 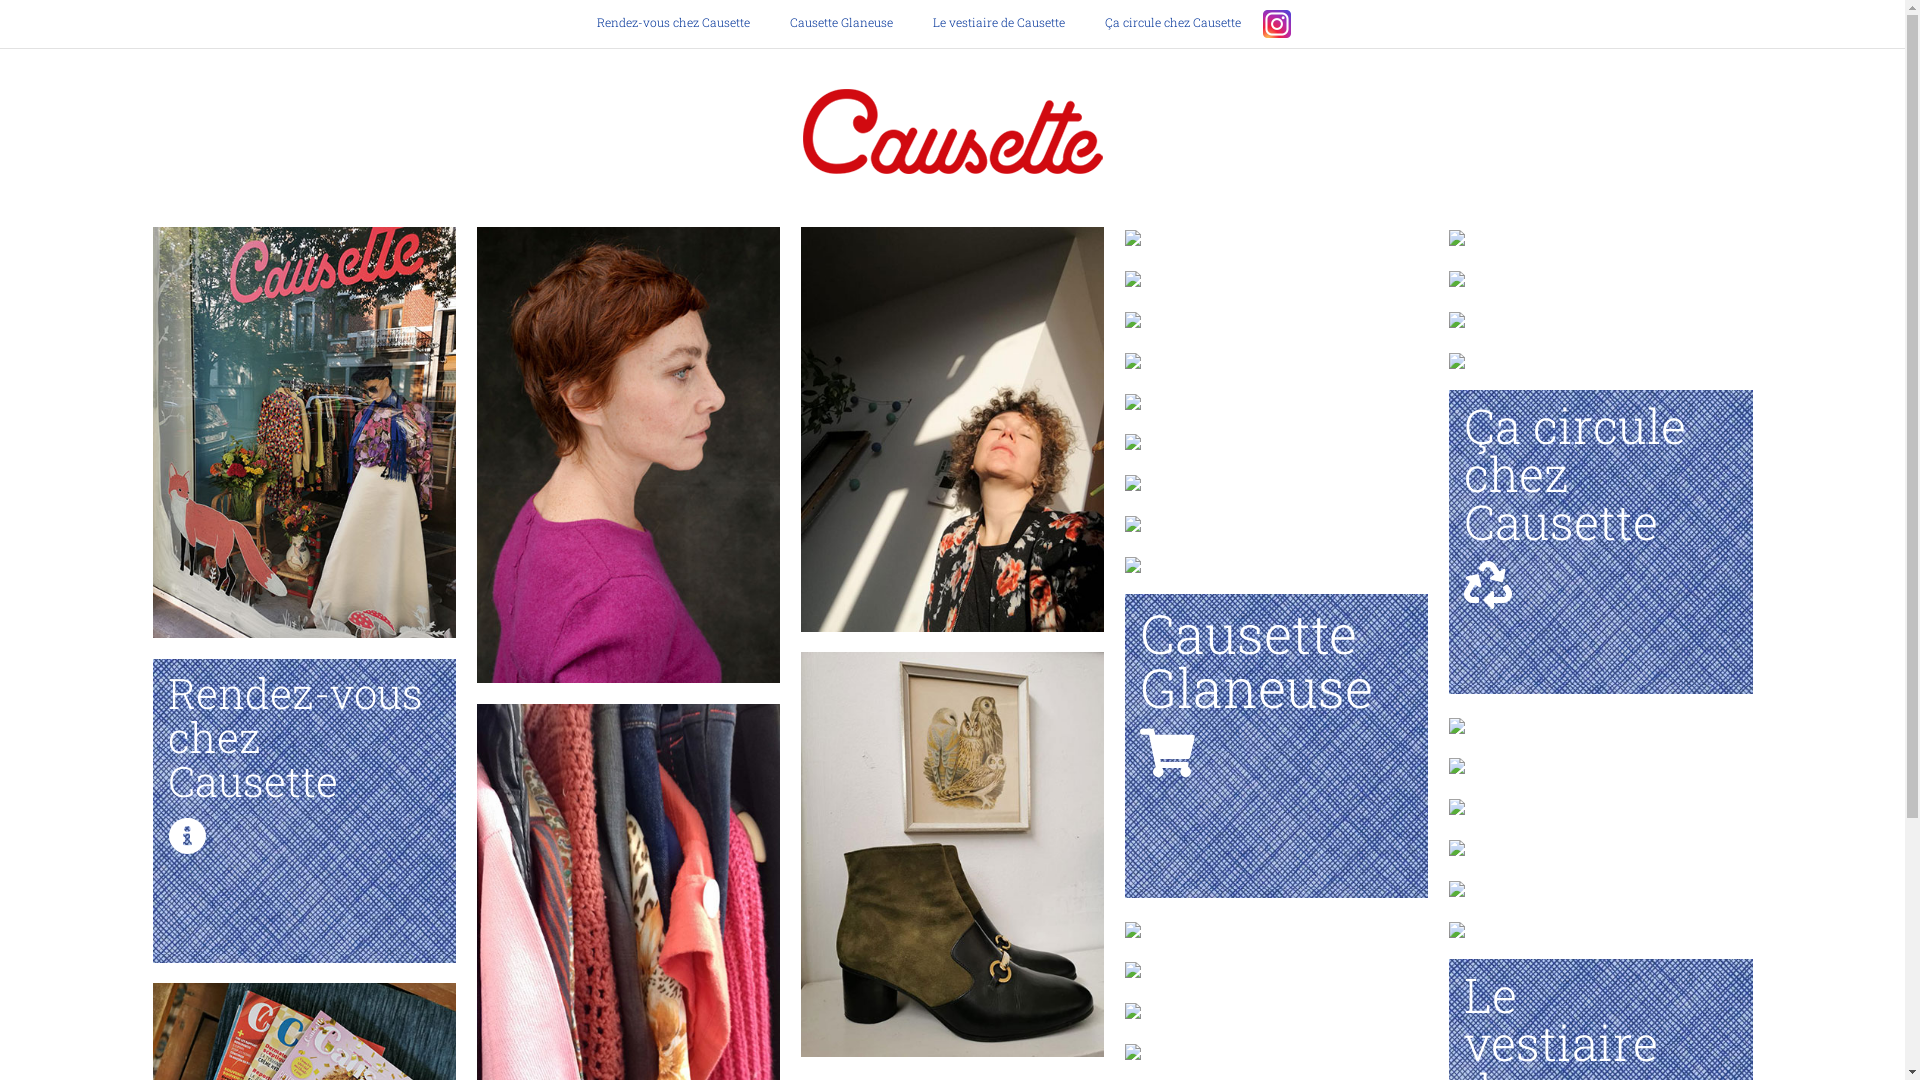 I want to click on Causette
Glaneuse, so click(x=1277, y=686).